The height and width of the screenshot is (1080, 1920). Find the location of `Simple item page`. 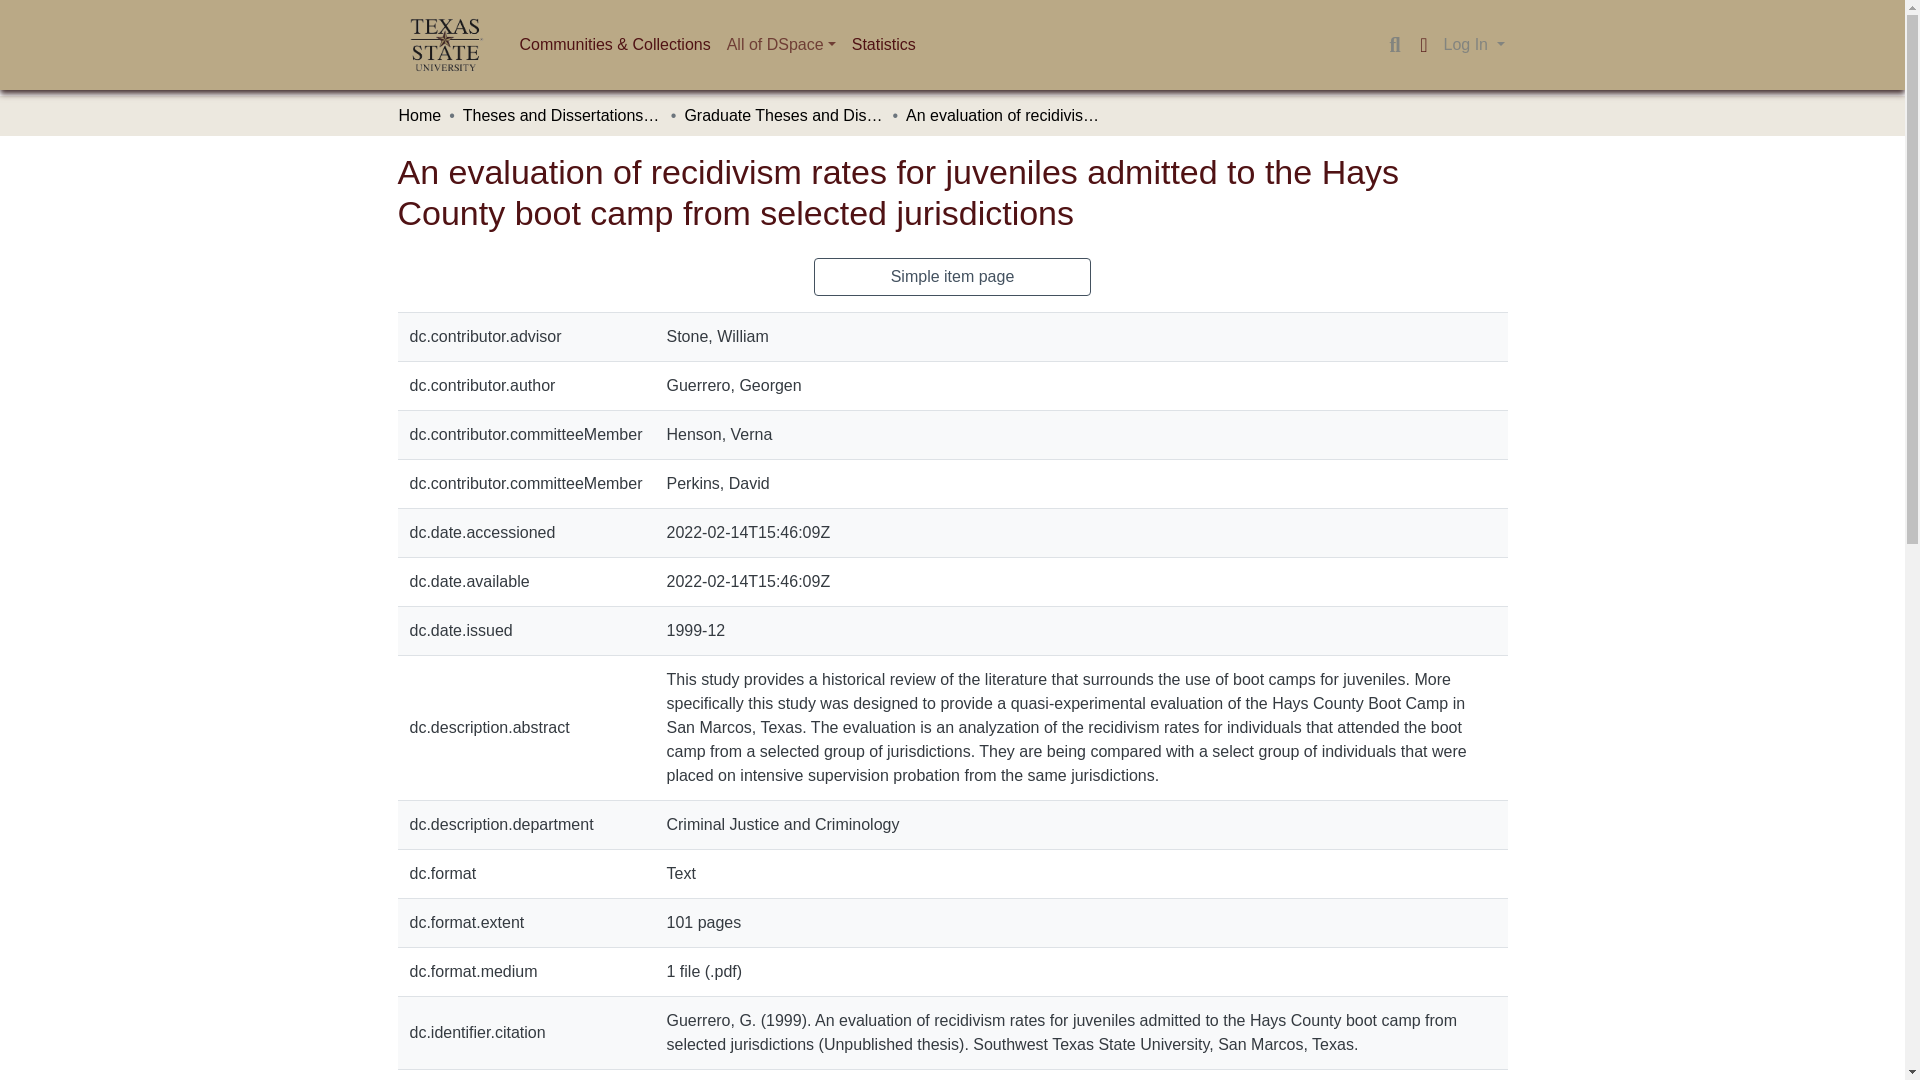

Simple item page is located at coordinates (953, 276).